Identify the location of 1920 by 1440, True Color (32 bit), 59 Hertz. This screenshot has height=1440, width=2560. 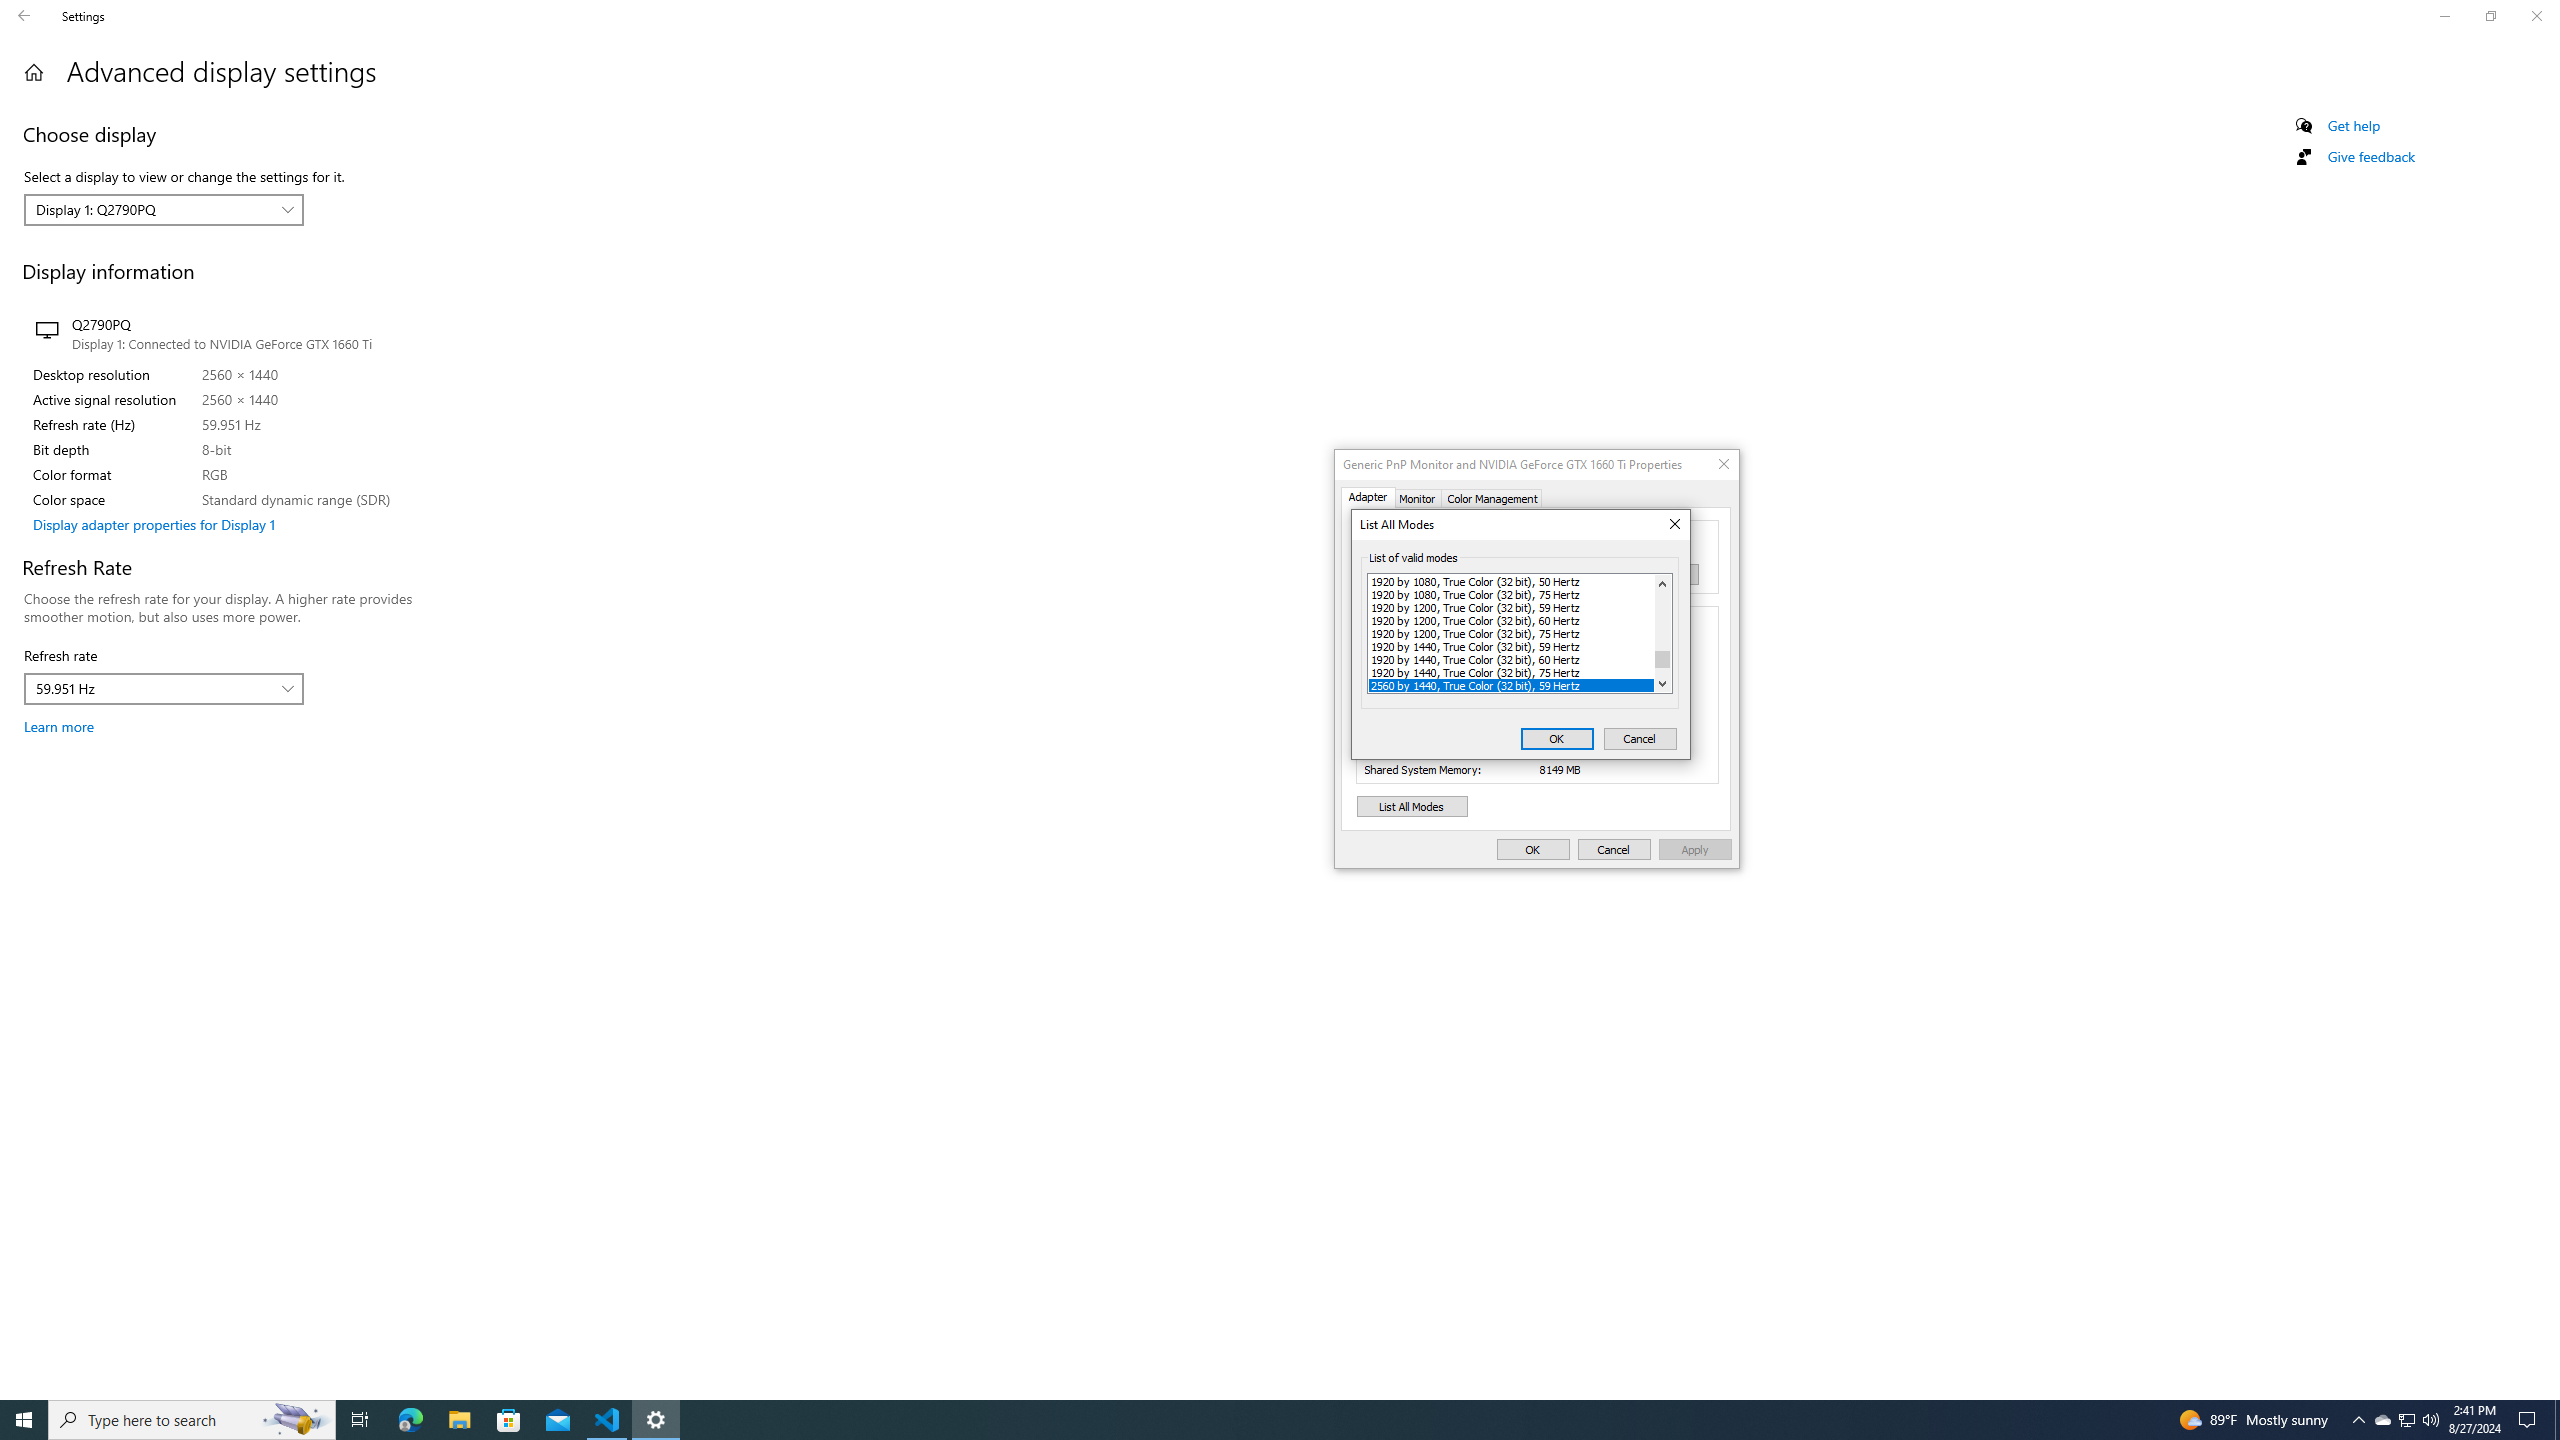
(1511, 646).